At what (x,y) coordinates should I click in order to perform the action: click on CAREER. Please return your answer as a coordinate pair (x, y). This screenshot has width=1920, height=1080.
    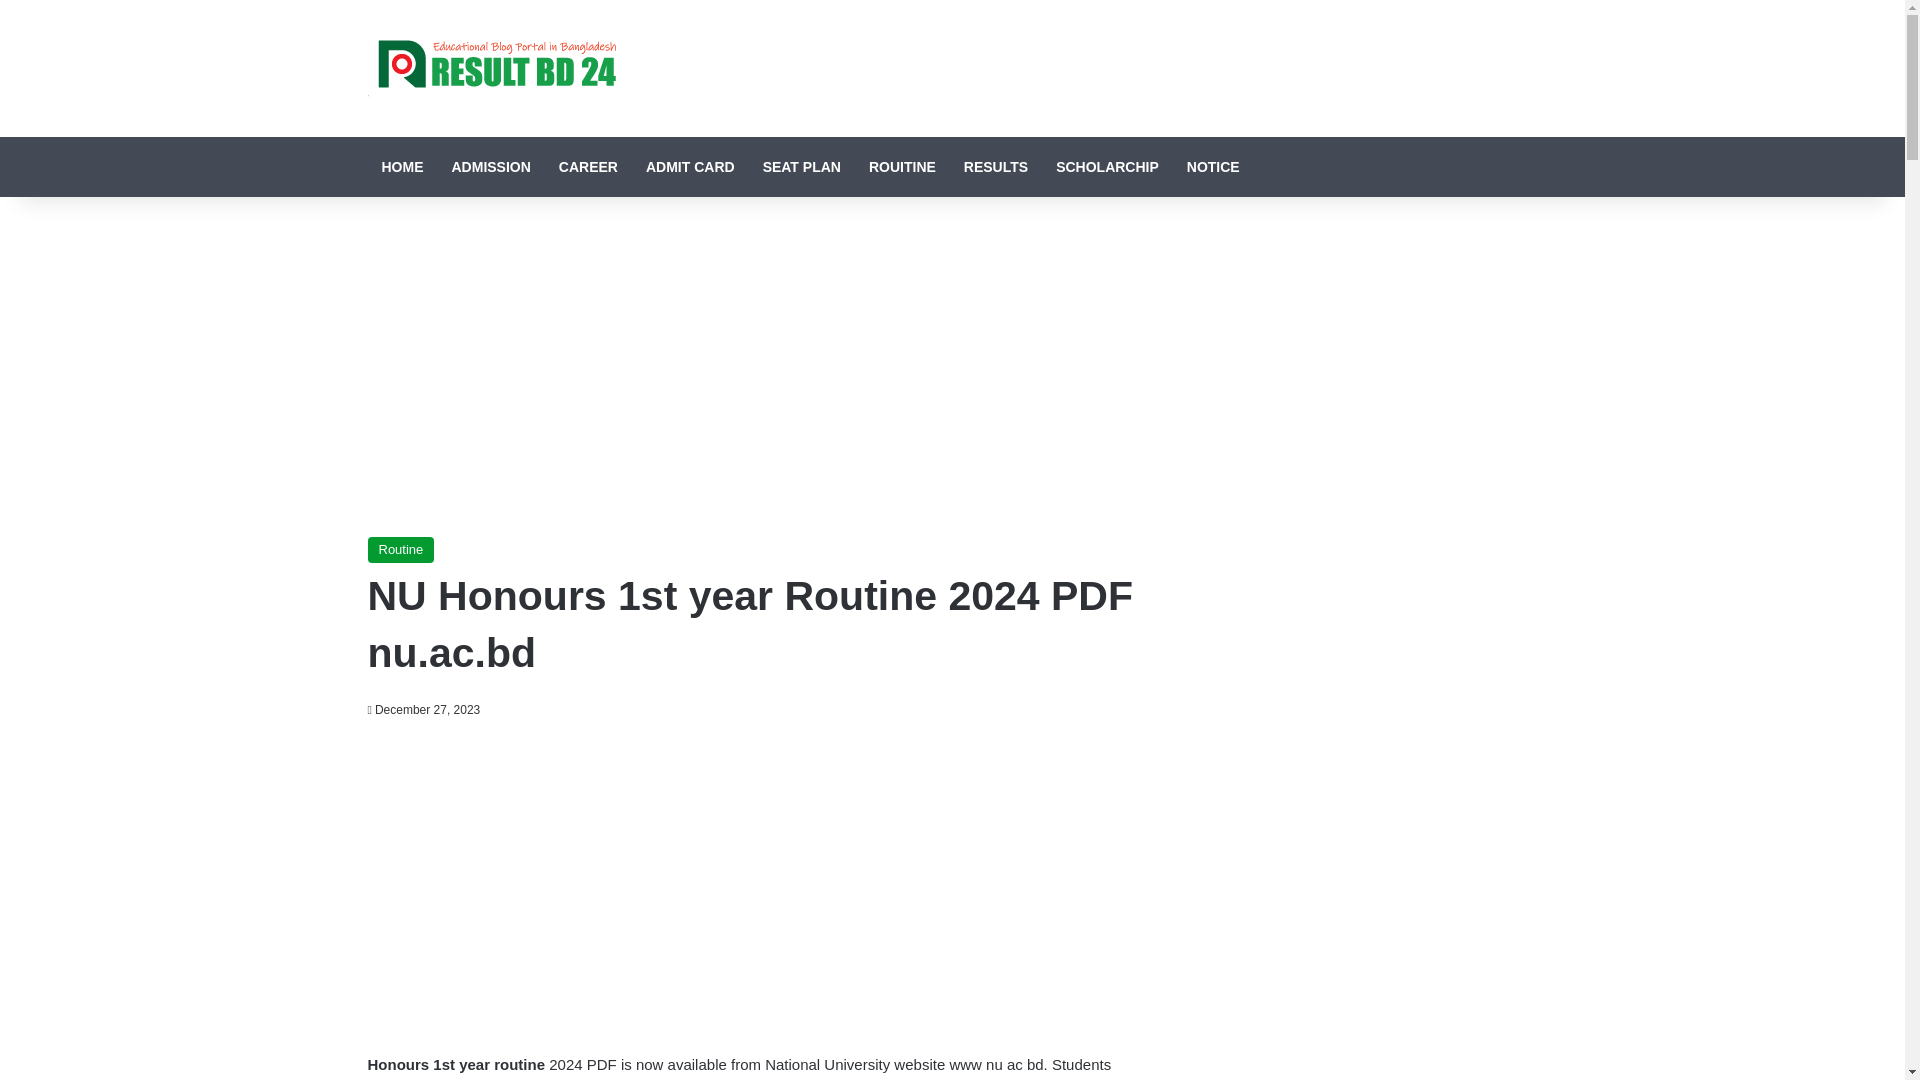
    Looking at the image, I should click on (588, 166).